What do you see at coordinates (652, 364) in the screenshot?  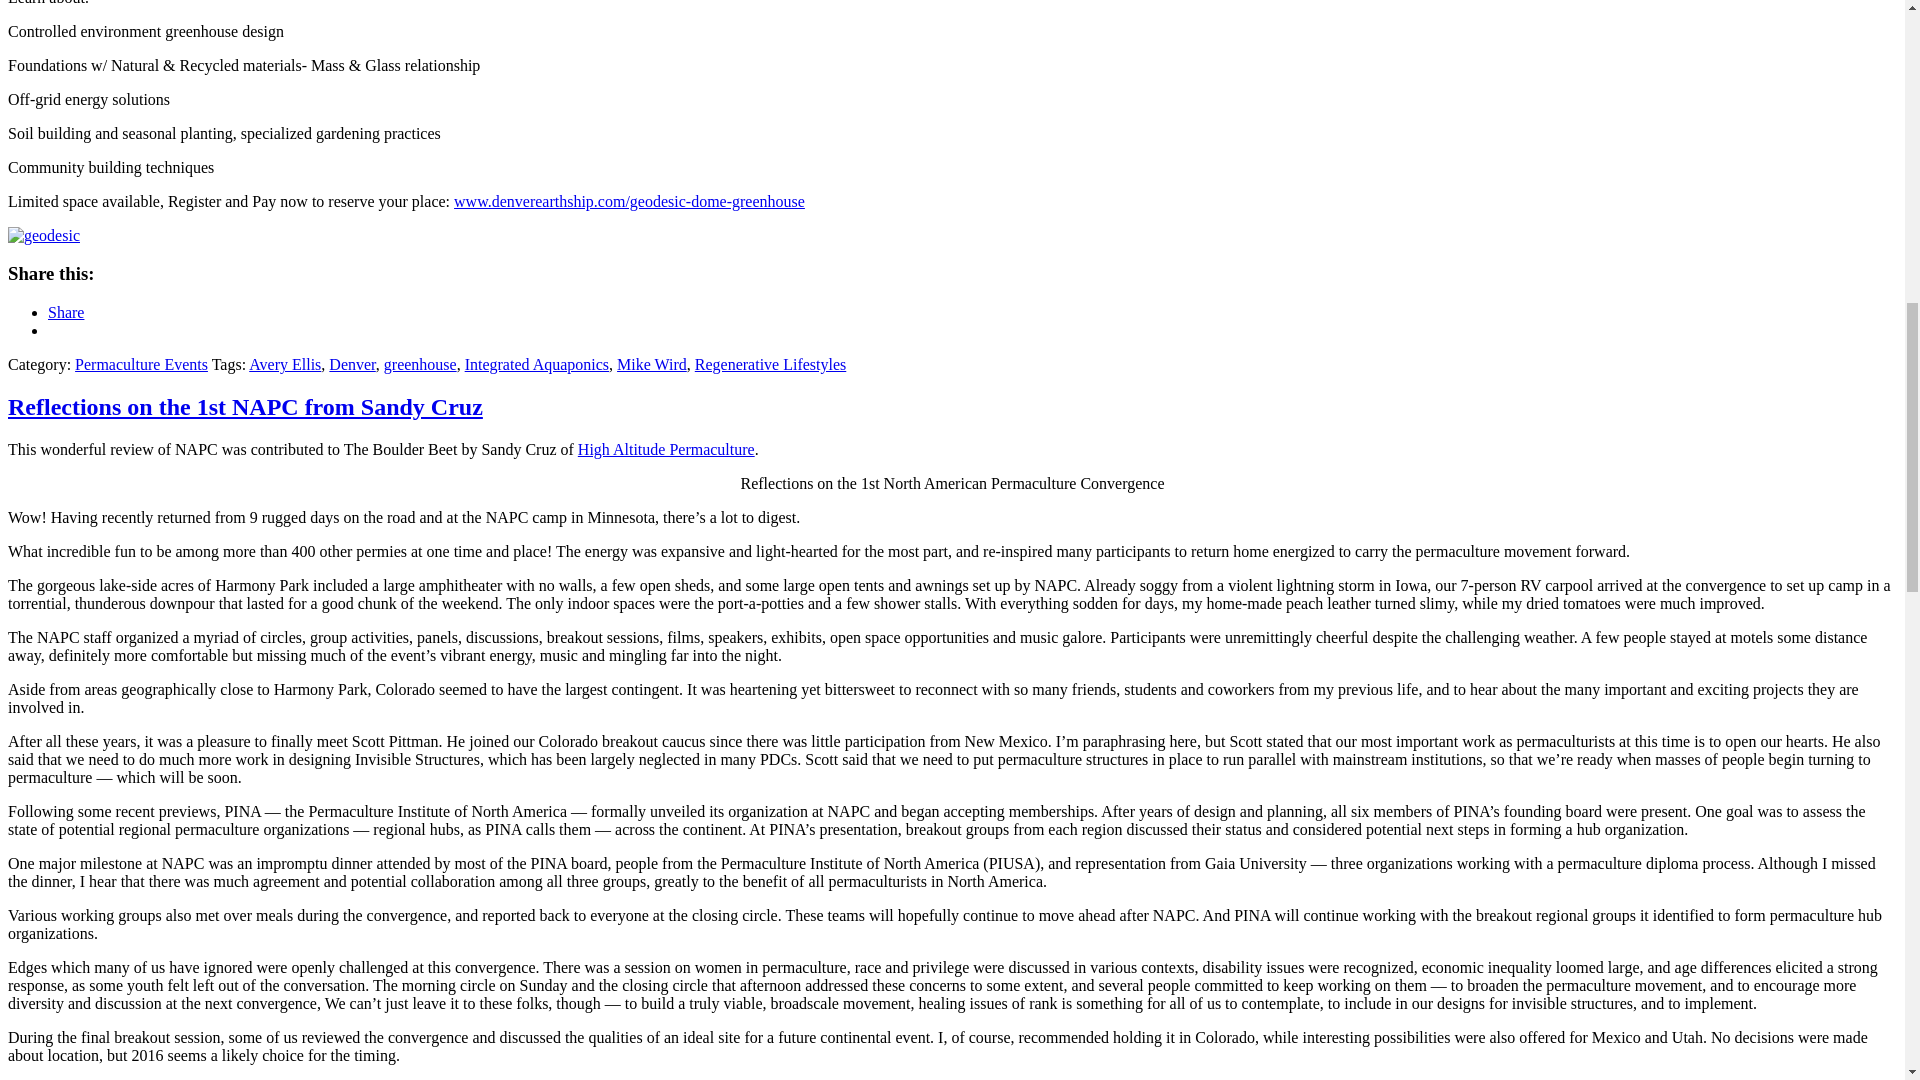 I see `Mike Wird` at bounding box center [652, 364].